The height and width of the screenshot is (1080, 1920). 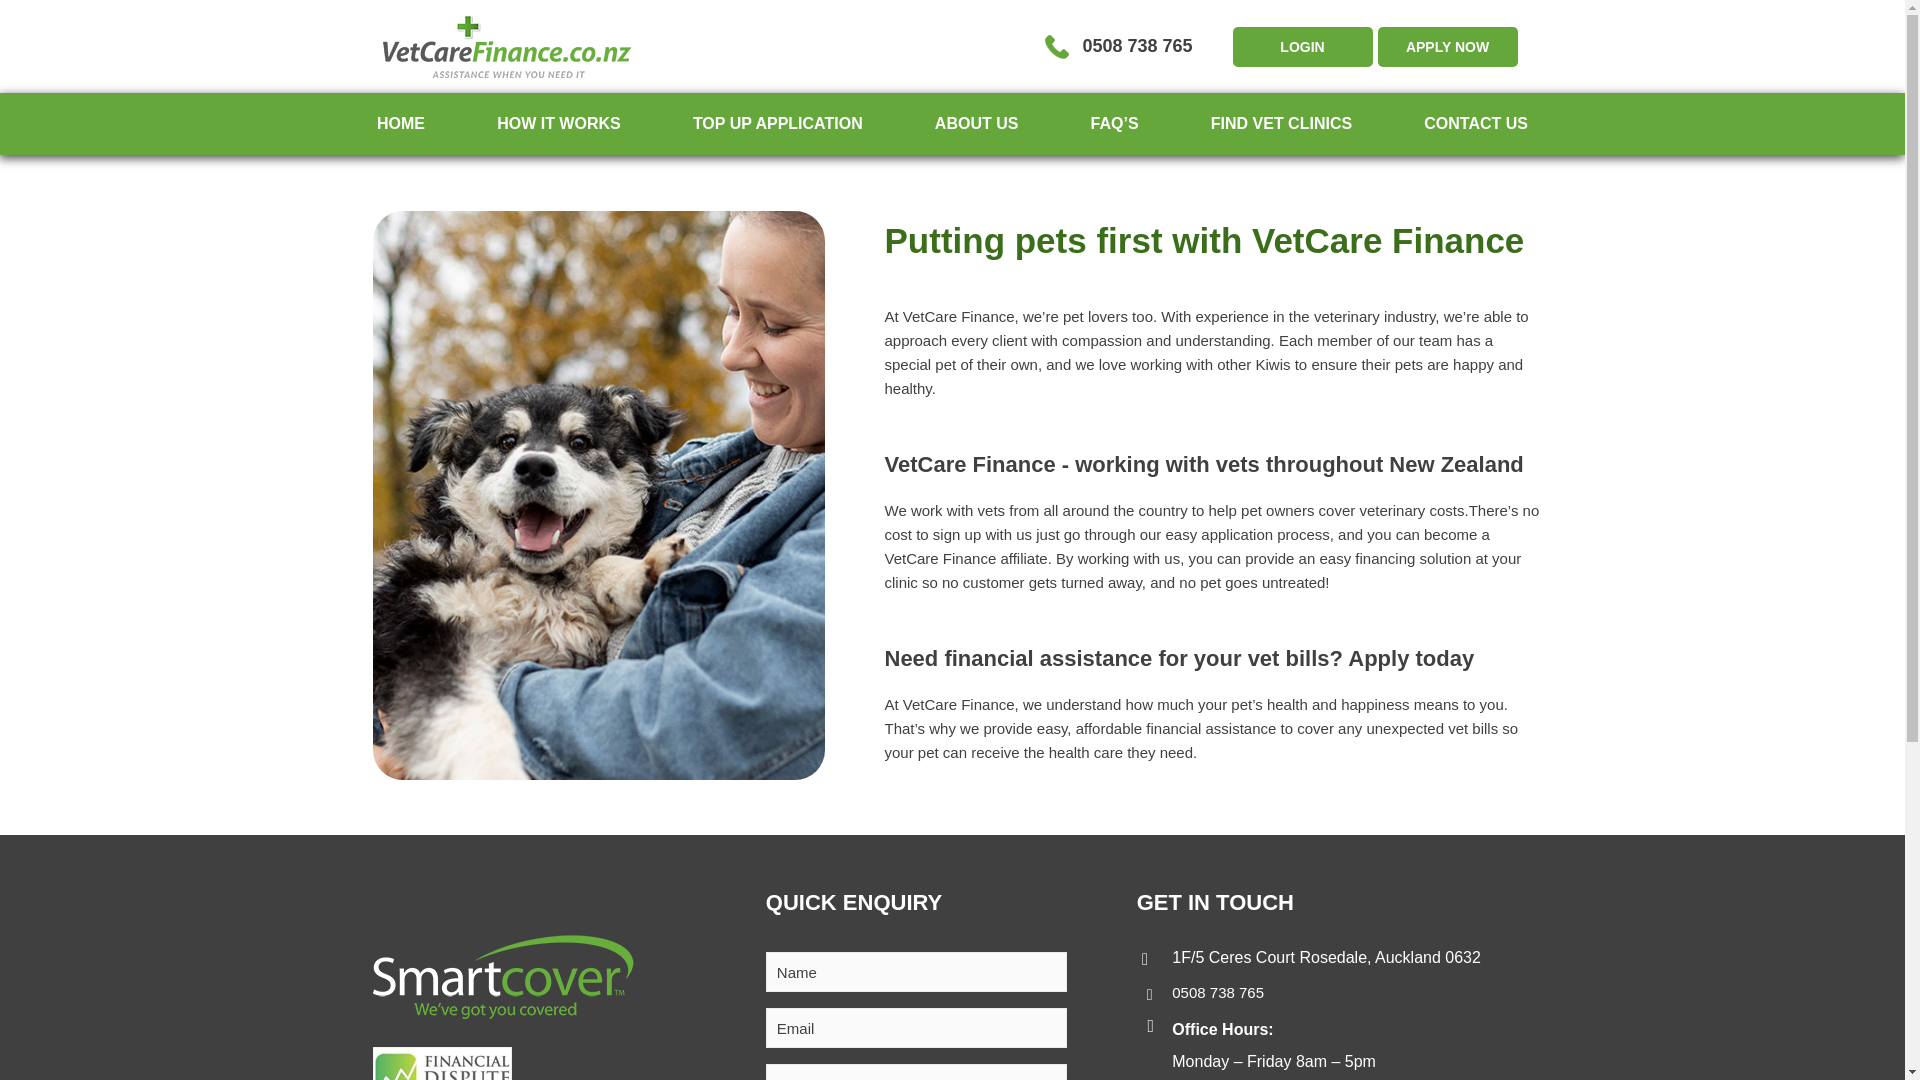 What do you see at coordinates (778, 123) in the screenshot?
I see `TOP UP APPLICATION` at bounding box center [778, 123].